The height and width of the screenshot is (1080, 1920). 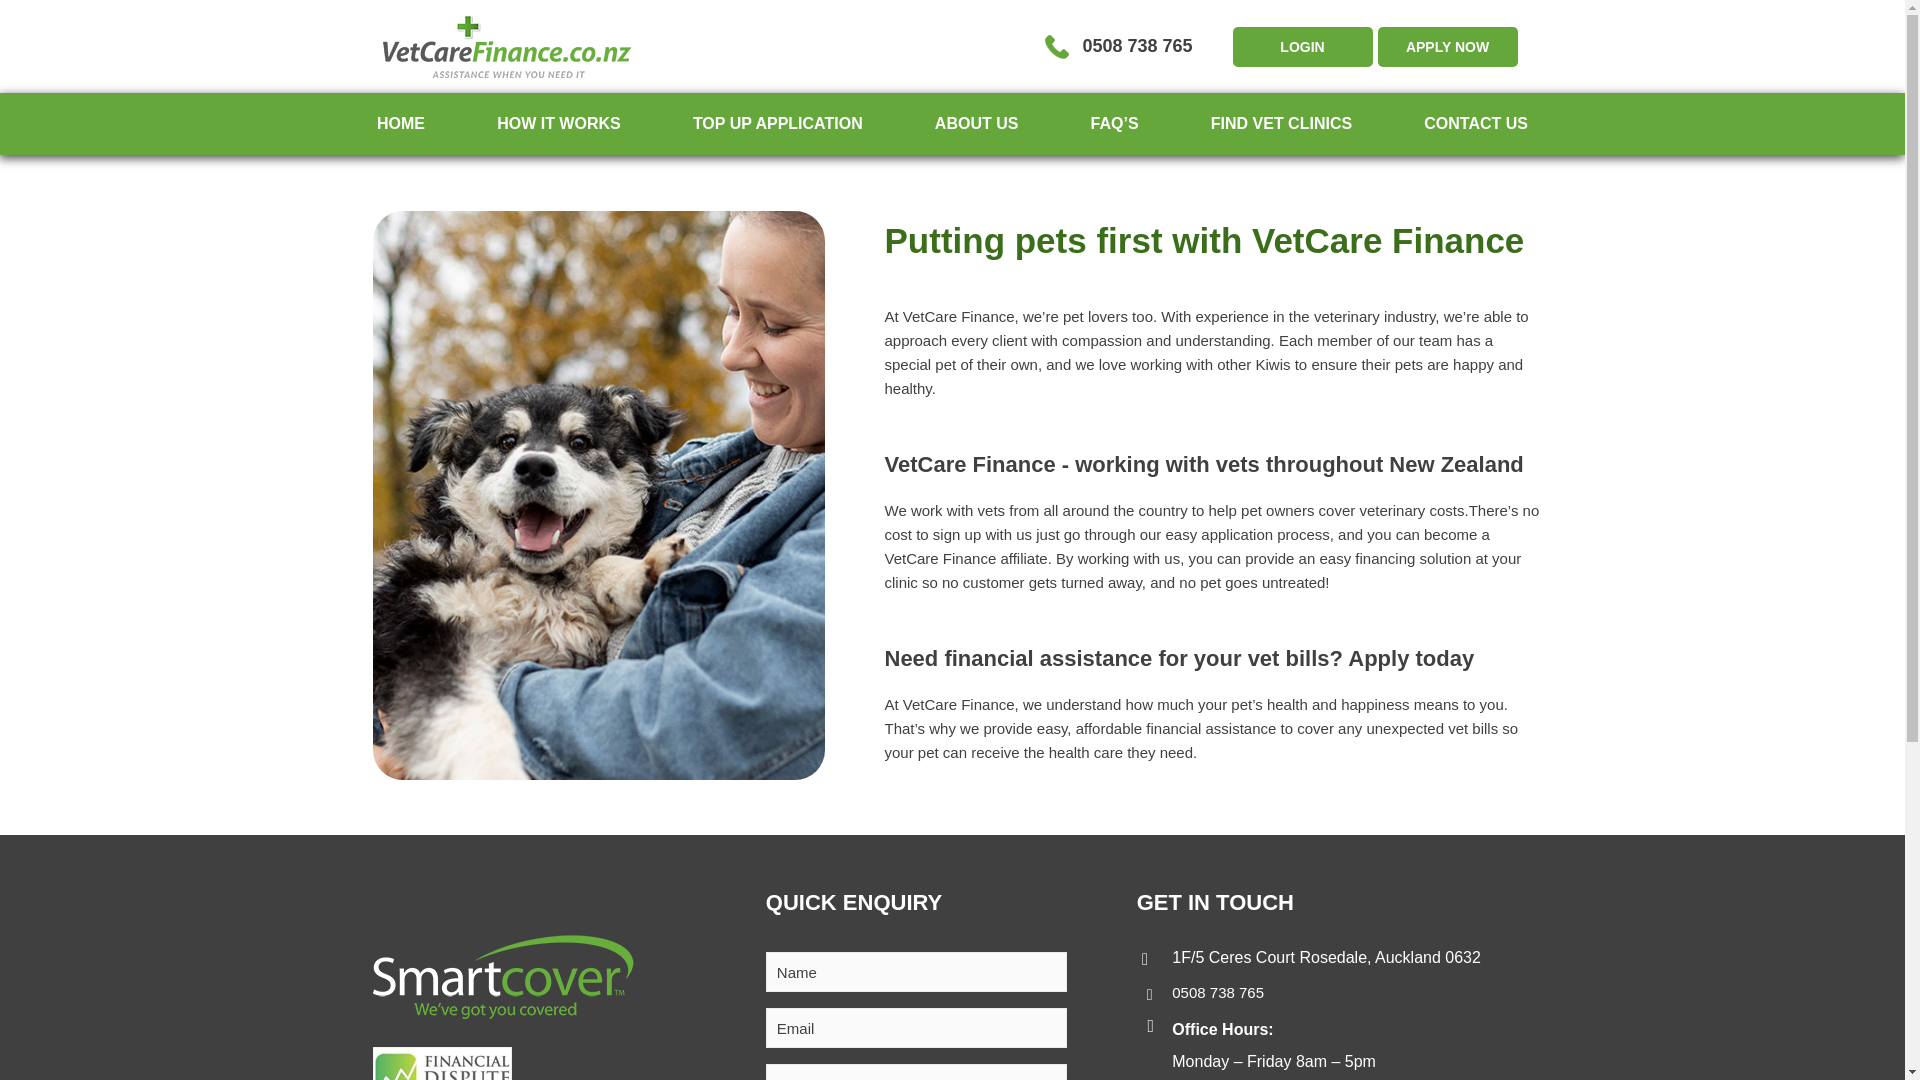 What do you see at coordinates (778, 123) in the screenshot?
I see `TOP UP APPLICATION` at bounding box center [778, 123].